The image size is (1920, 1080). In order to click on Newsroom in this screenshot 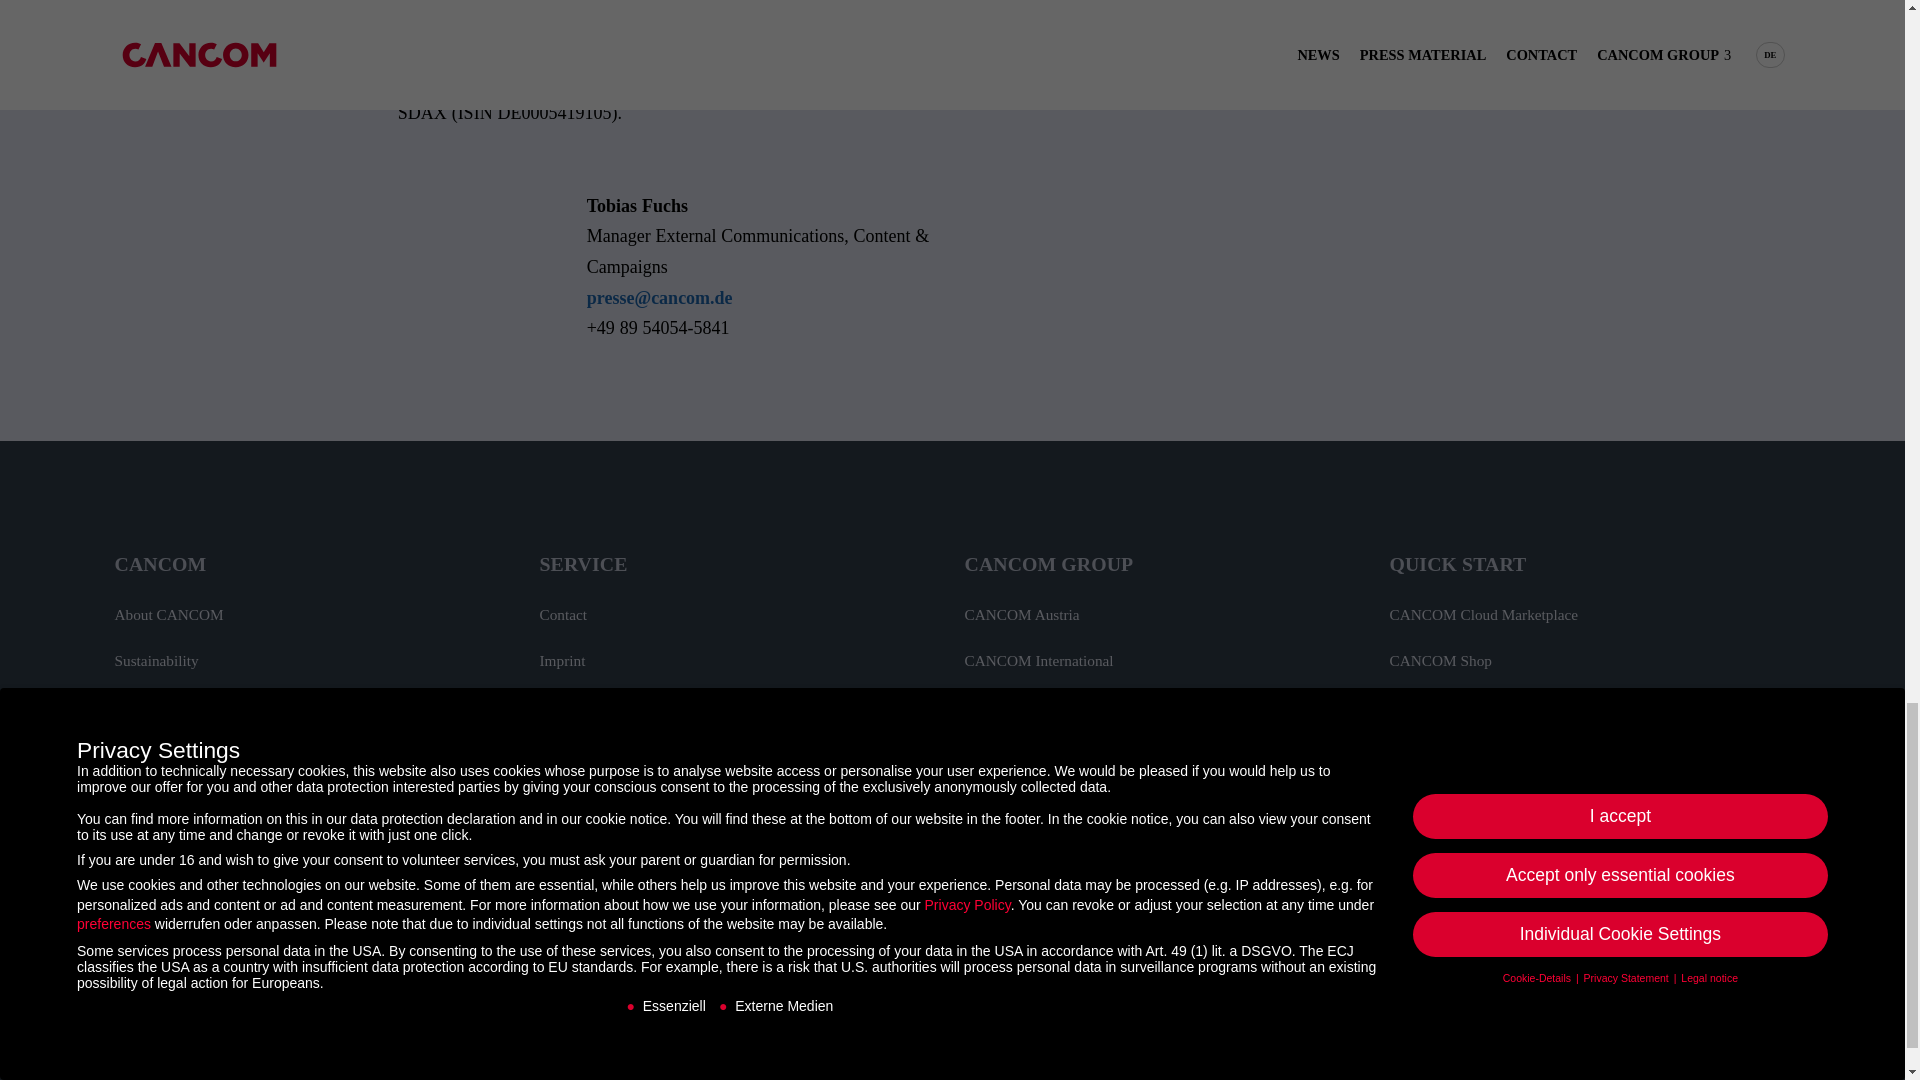, I will do `click(148, 845)`.